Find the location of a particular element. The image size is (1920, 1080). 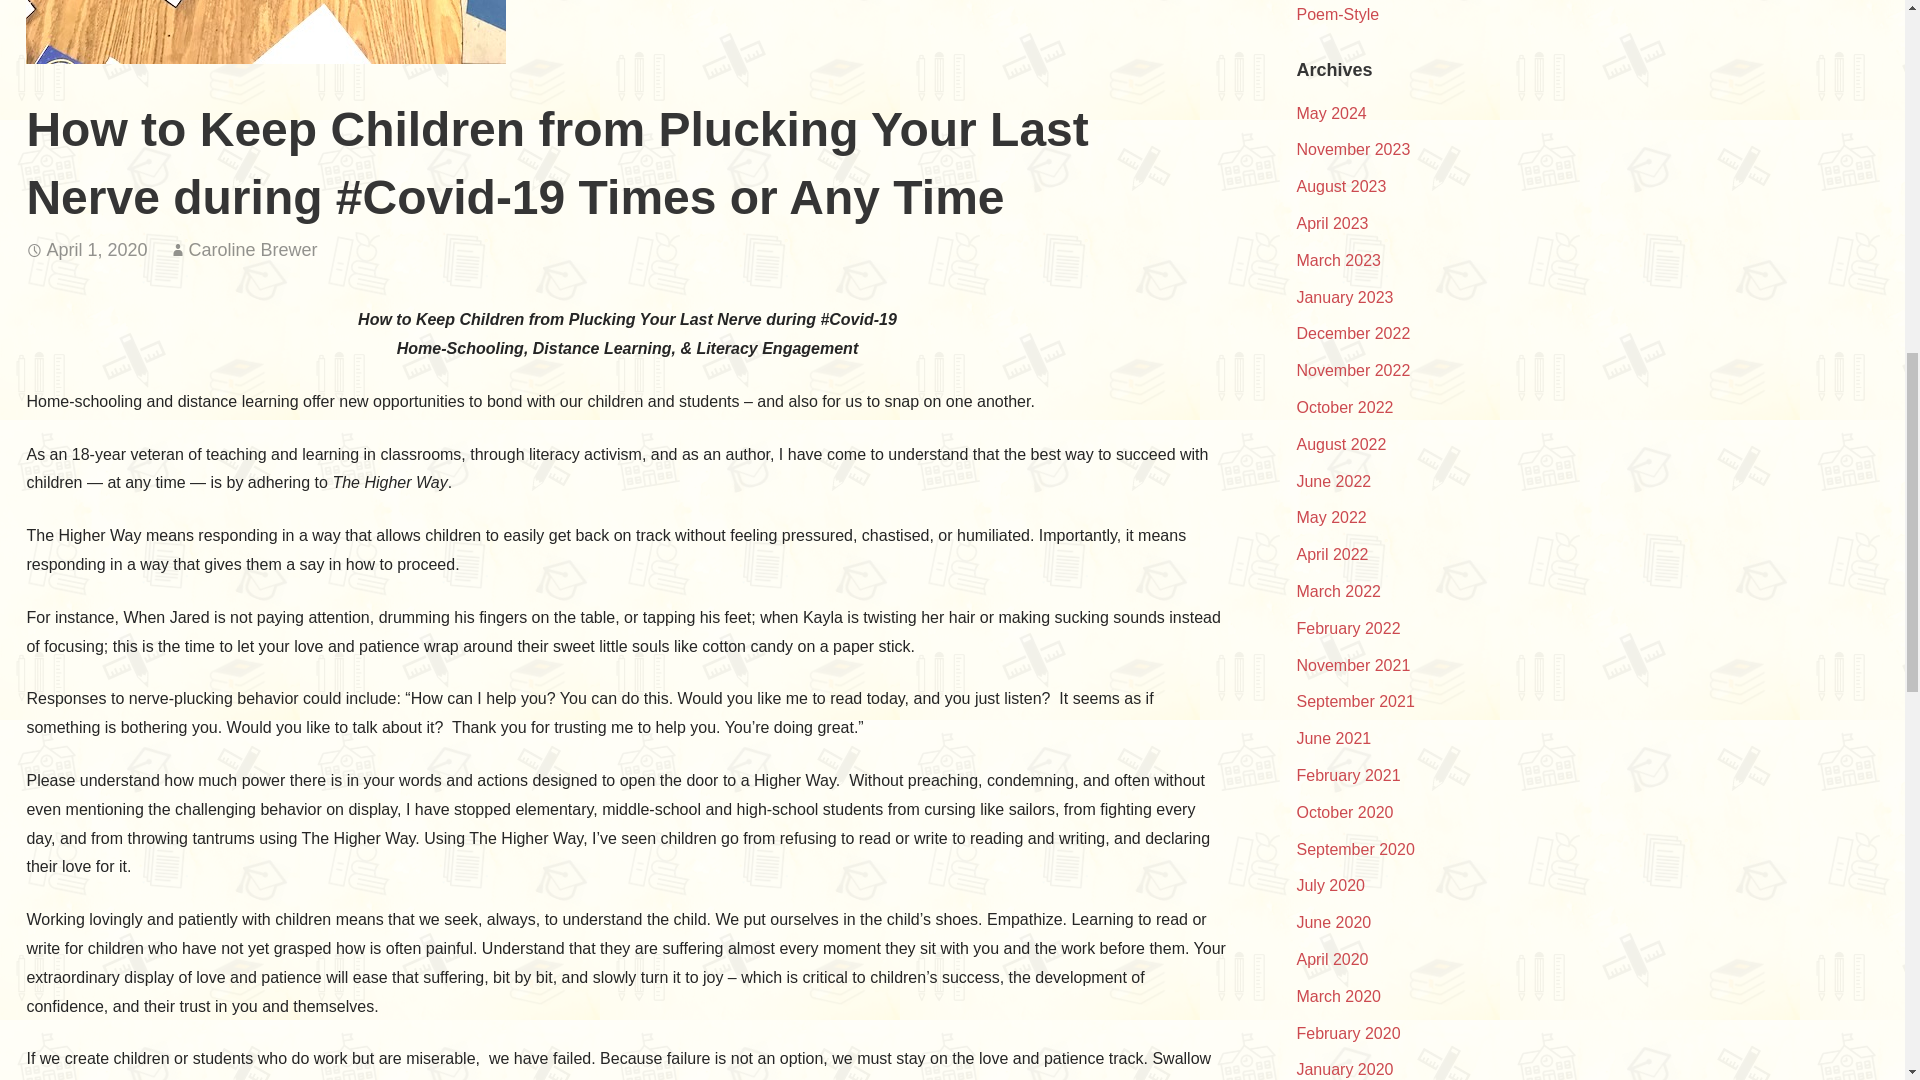

Posts by Caroline Brewer is located at coordinates (253, 250).